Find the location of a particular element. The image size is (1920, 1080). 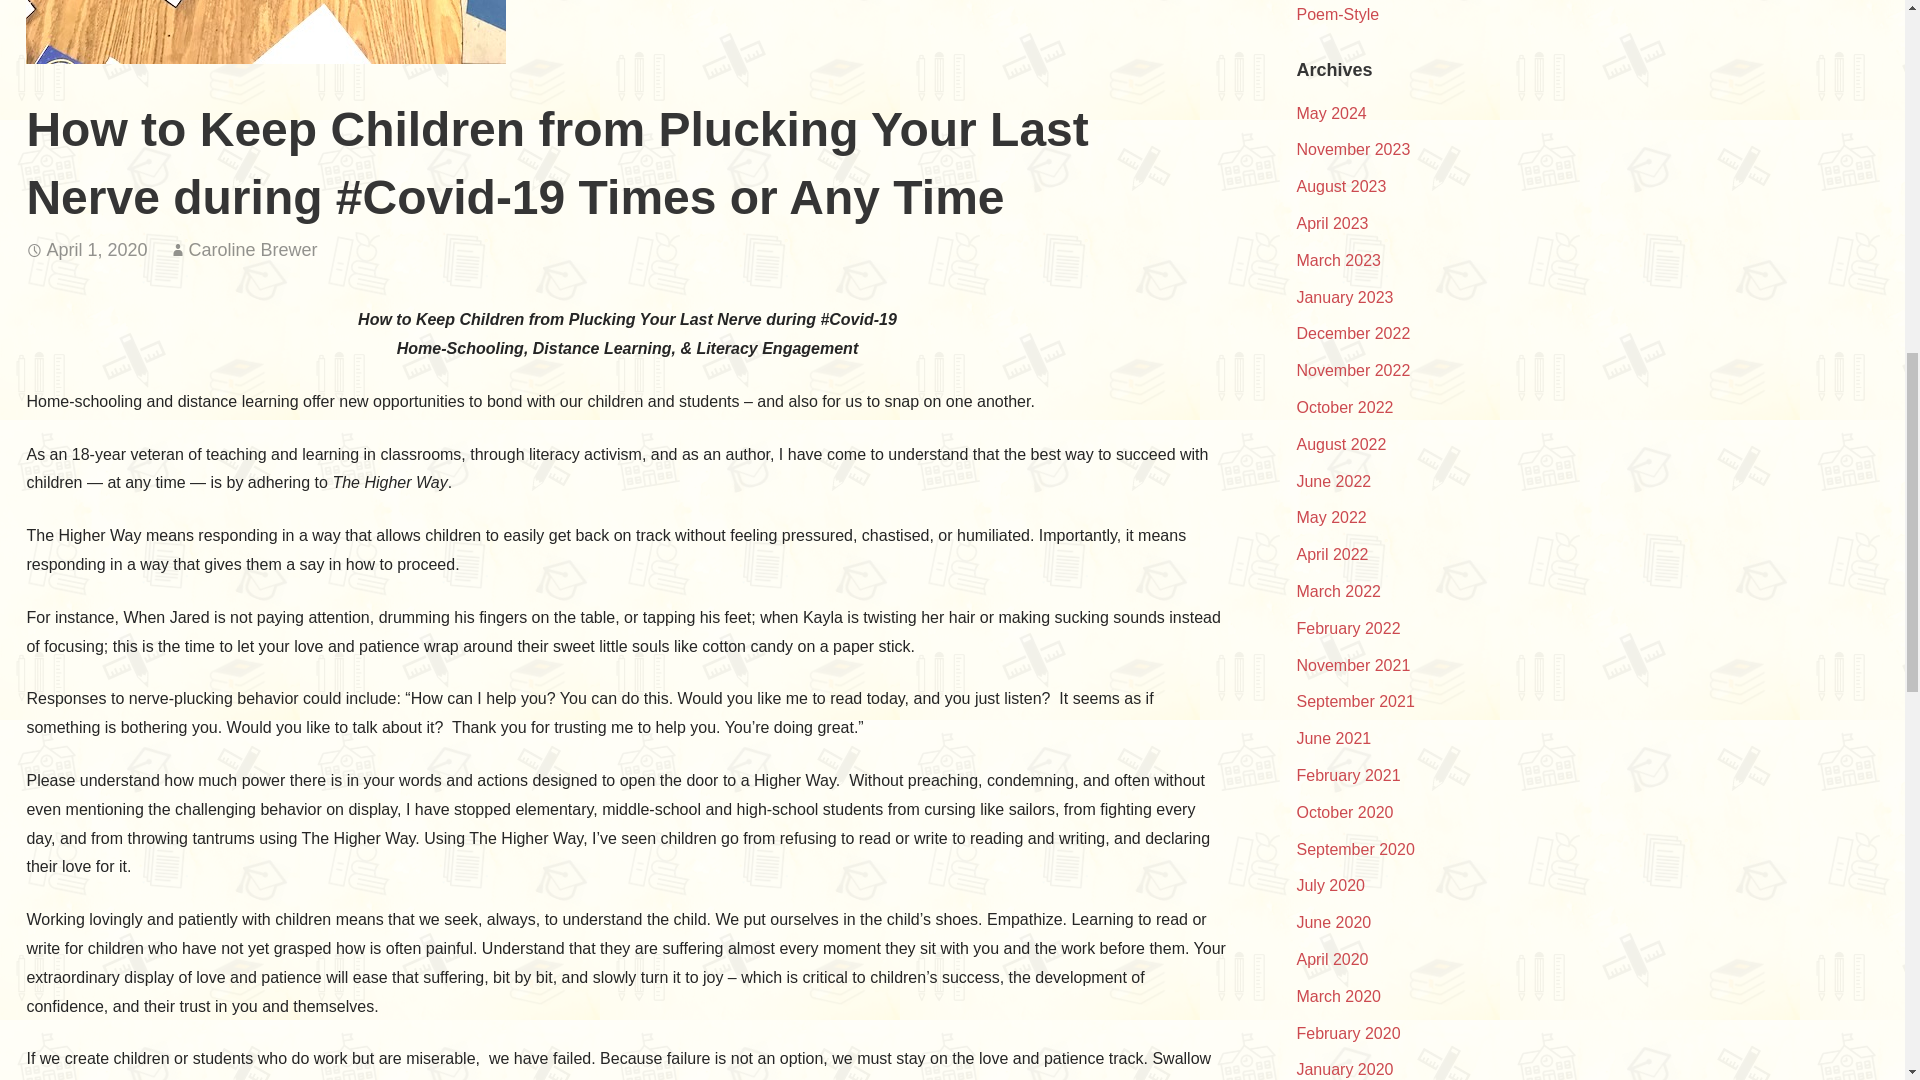

Posts by Caroline Brewer is located at coordinates (253, 250).